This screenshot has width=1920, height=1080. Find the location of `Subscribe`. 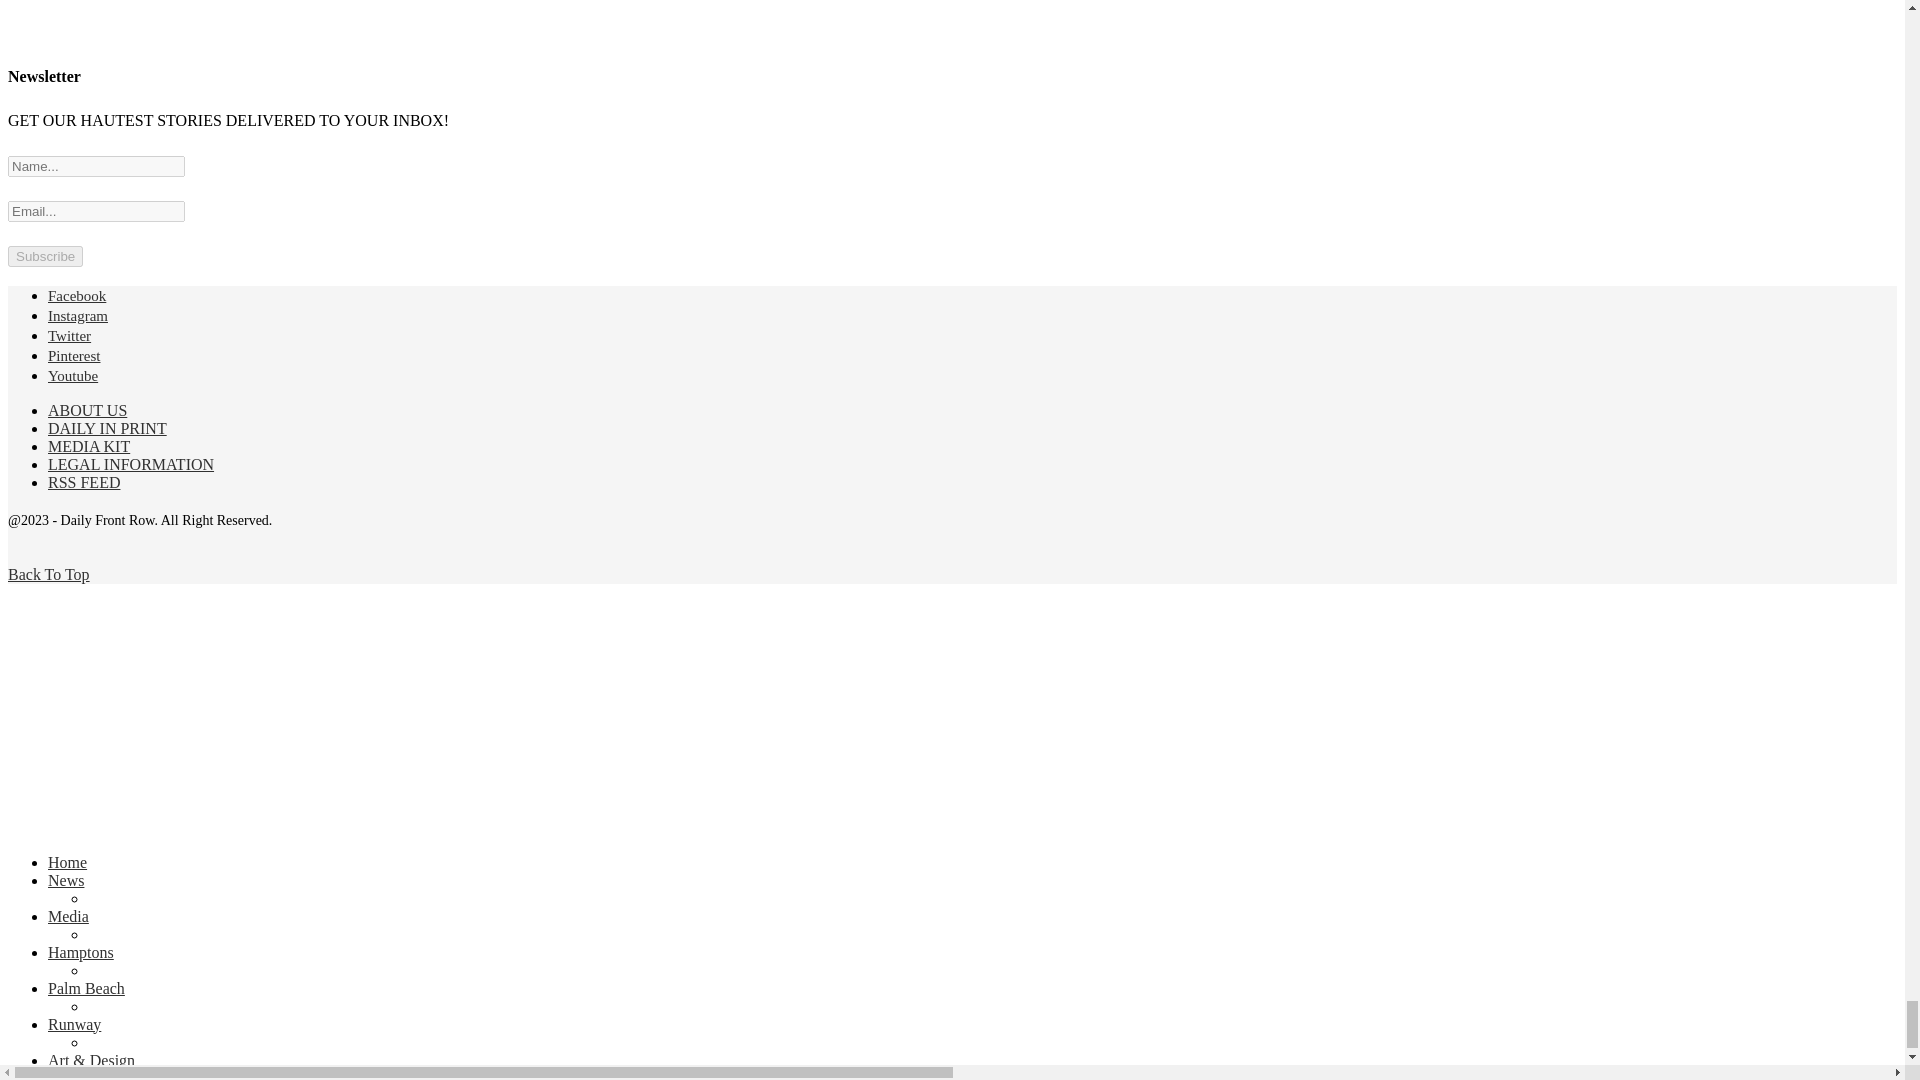

Subscribe is located at coordinates (44, 256).